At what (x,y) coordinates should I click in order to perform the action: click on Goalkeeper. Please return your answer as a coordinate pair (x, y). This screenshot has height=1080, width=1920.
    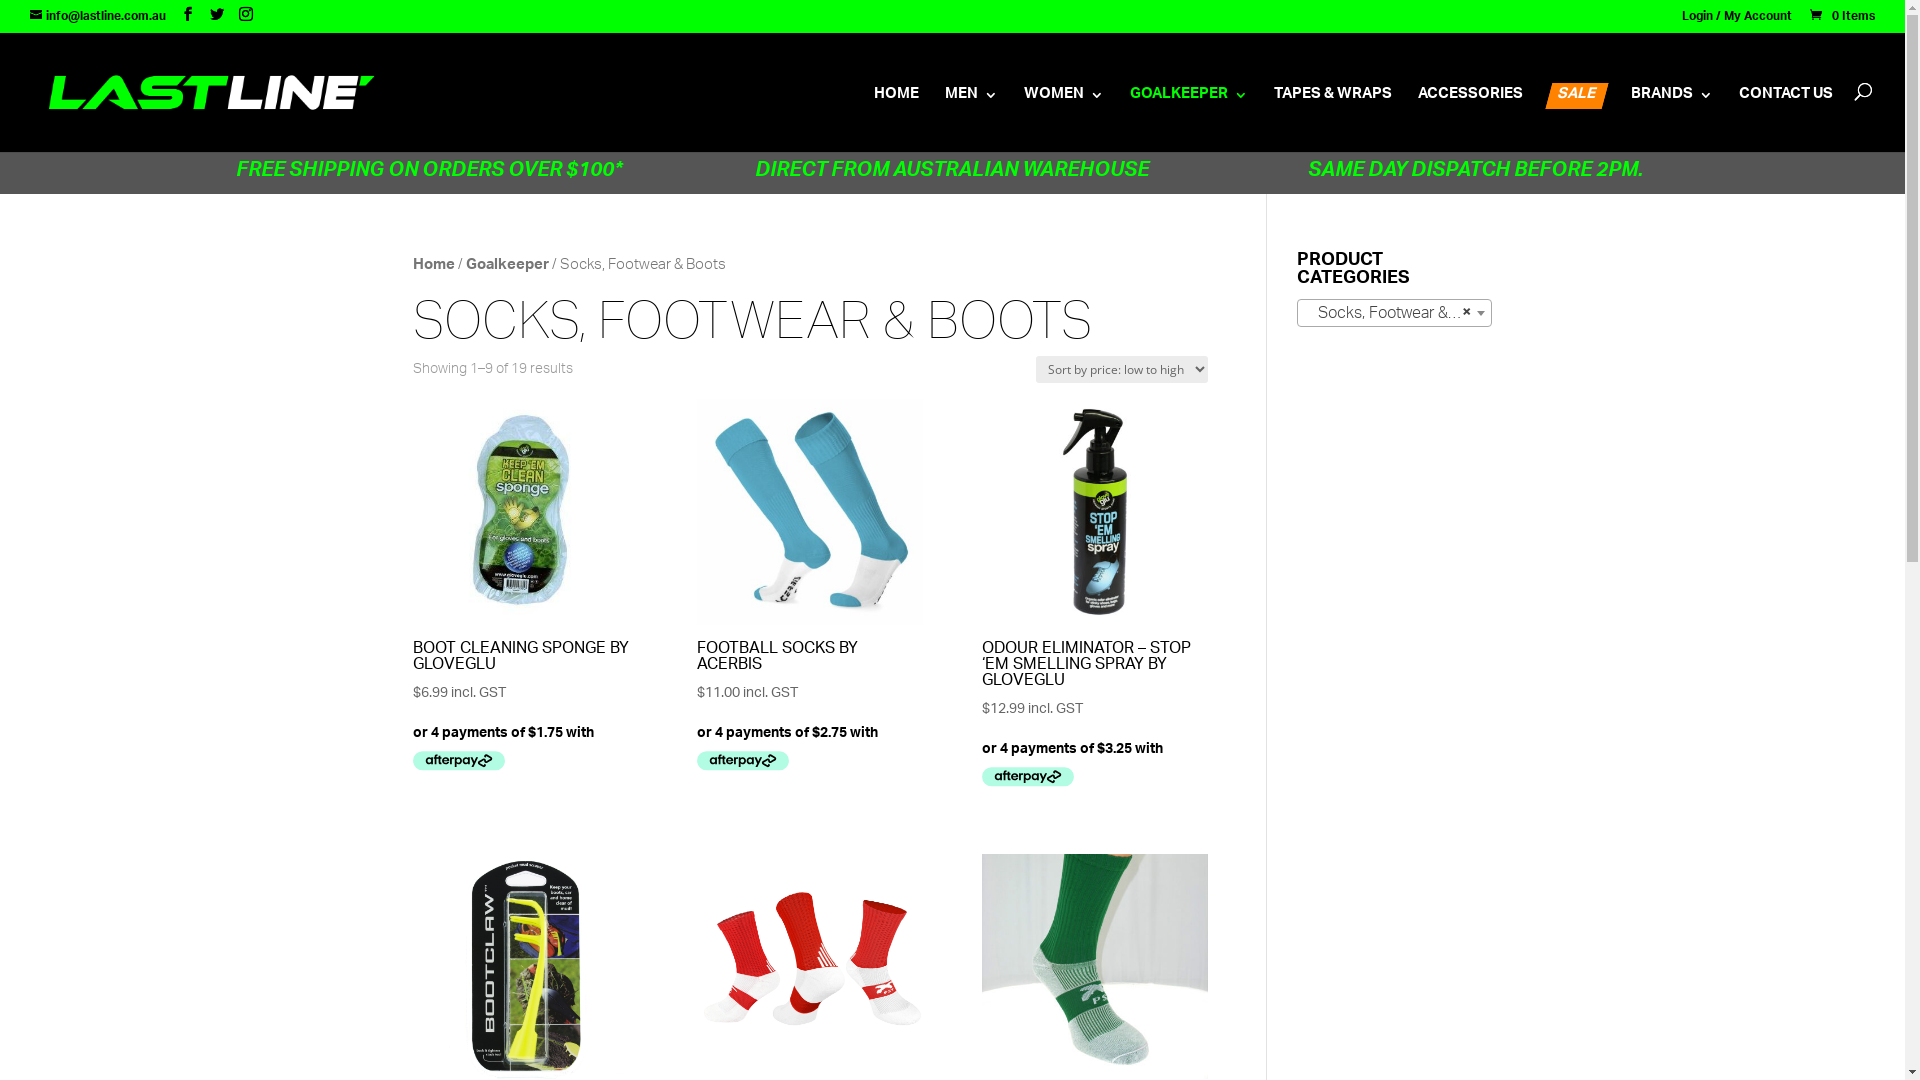
    Looking at the image, I should click on (508, 266).